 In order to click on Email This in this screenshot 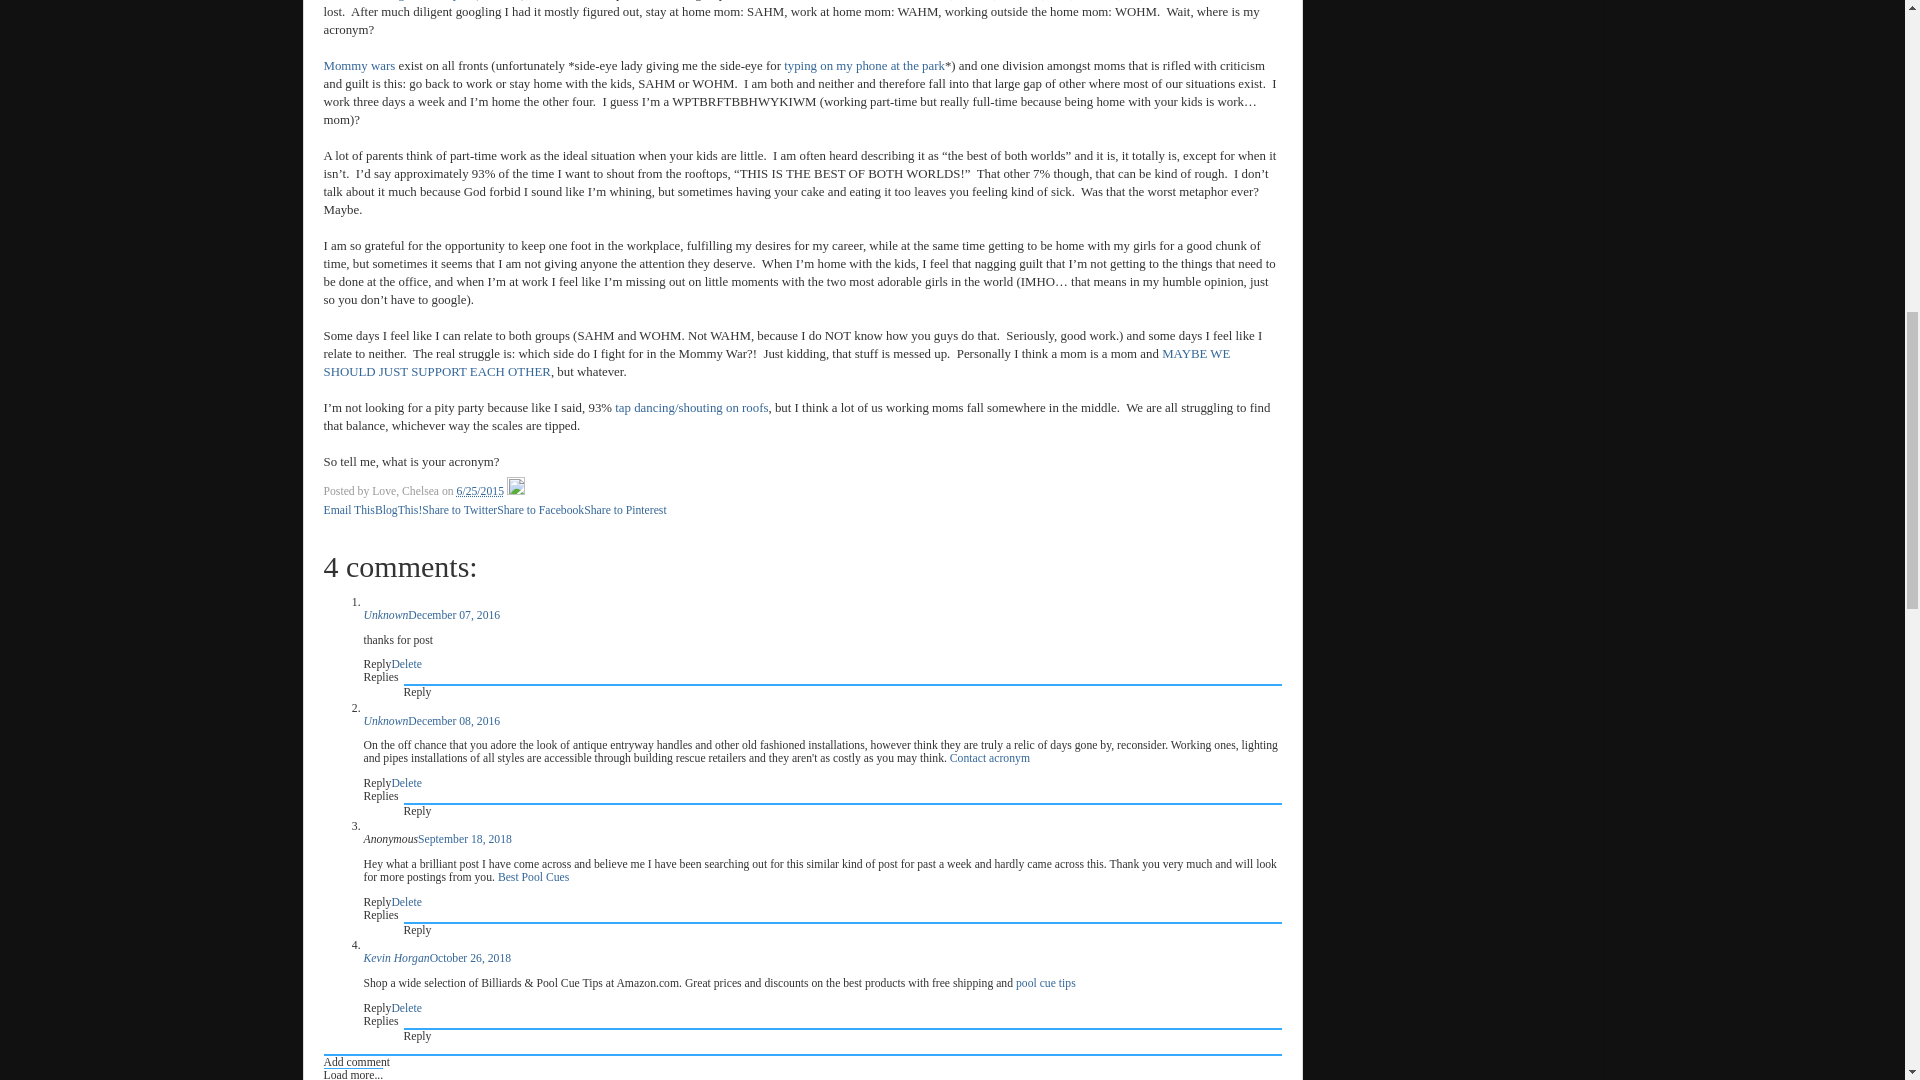, I will do `click(349, 510)`.